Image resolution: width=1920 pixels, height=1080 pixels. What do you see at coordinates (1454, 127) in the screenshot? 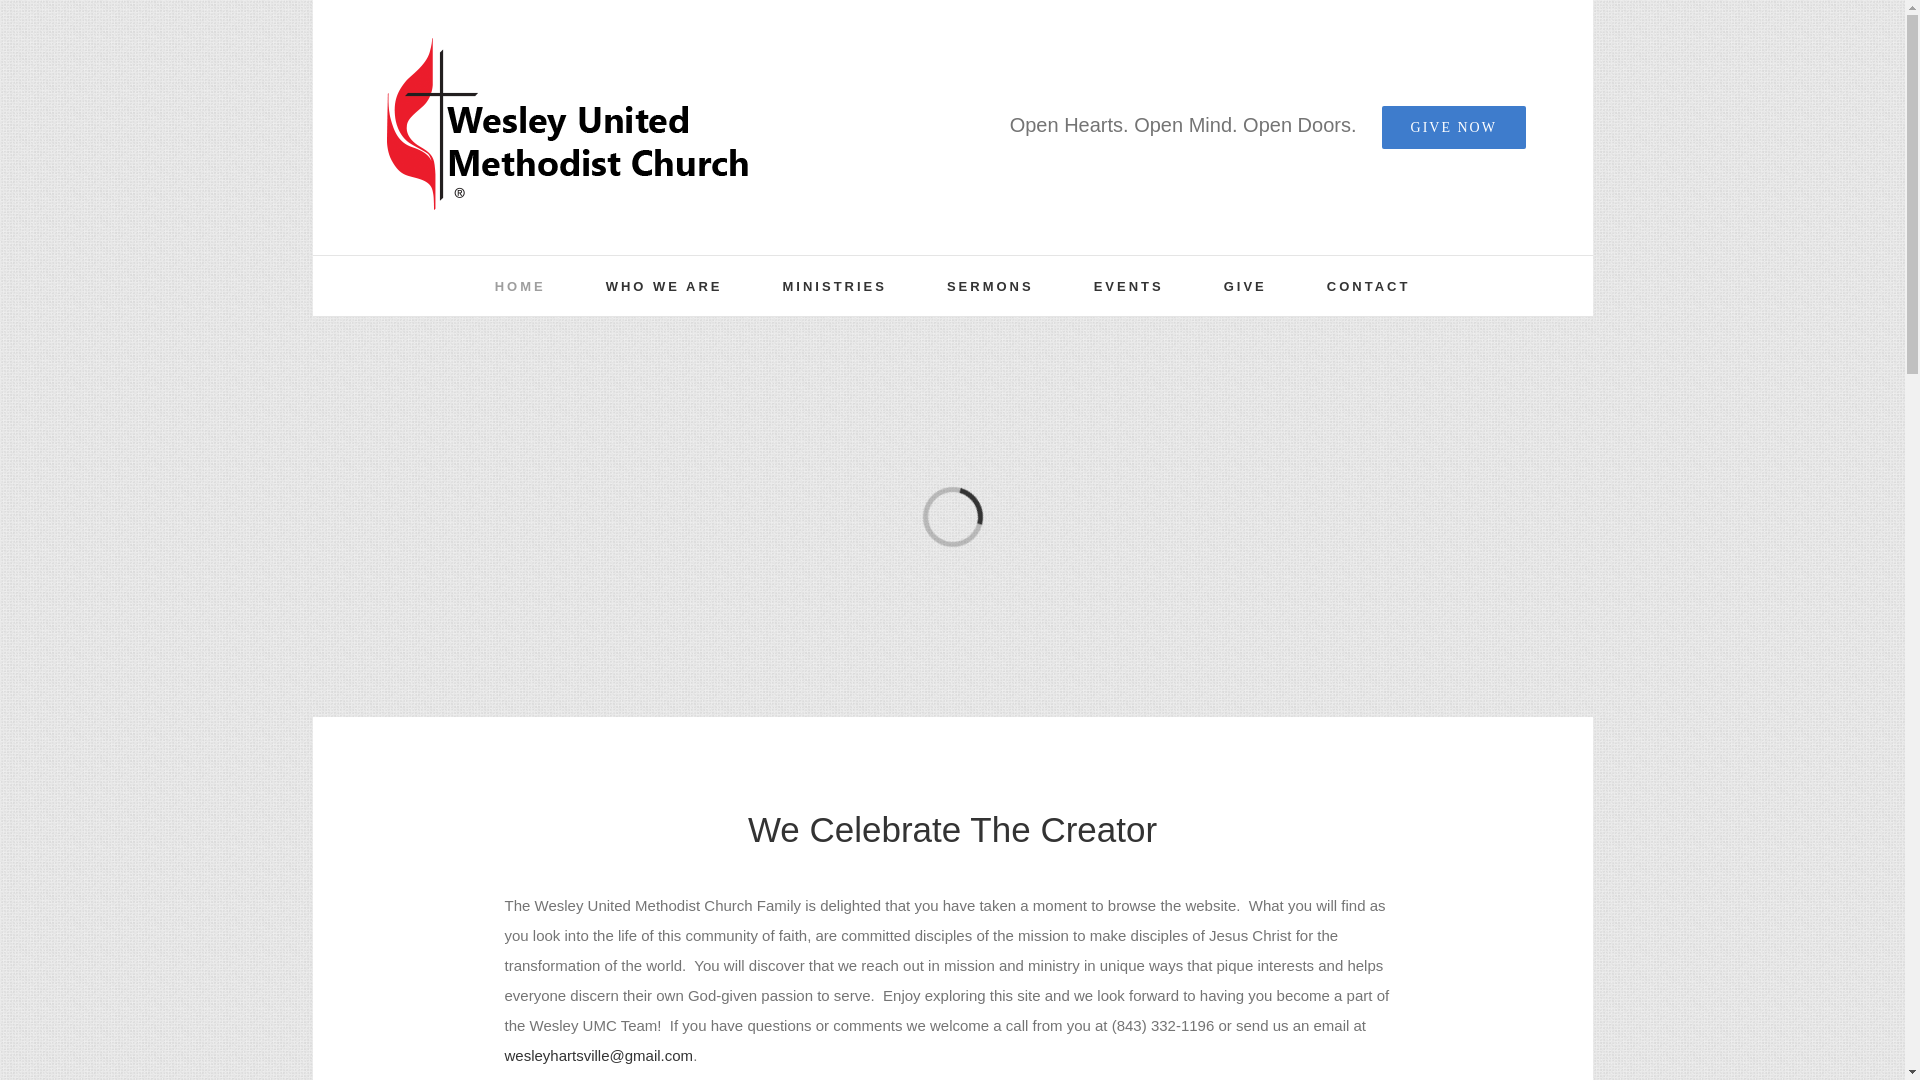
I see `GIVE NOW` at bounding box center [1454, 127].